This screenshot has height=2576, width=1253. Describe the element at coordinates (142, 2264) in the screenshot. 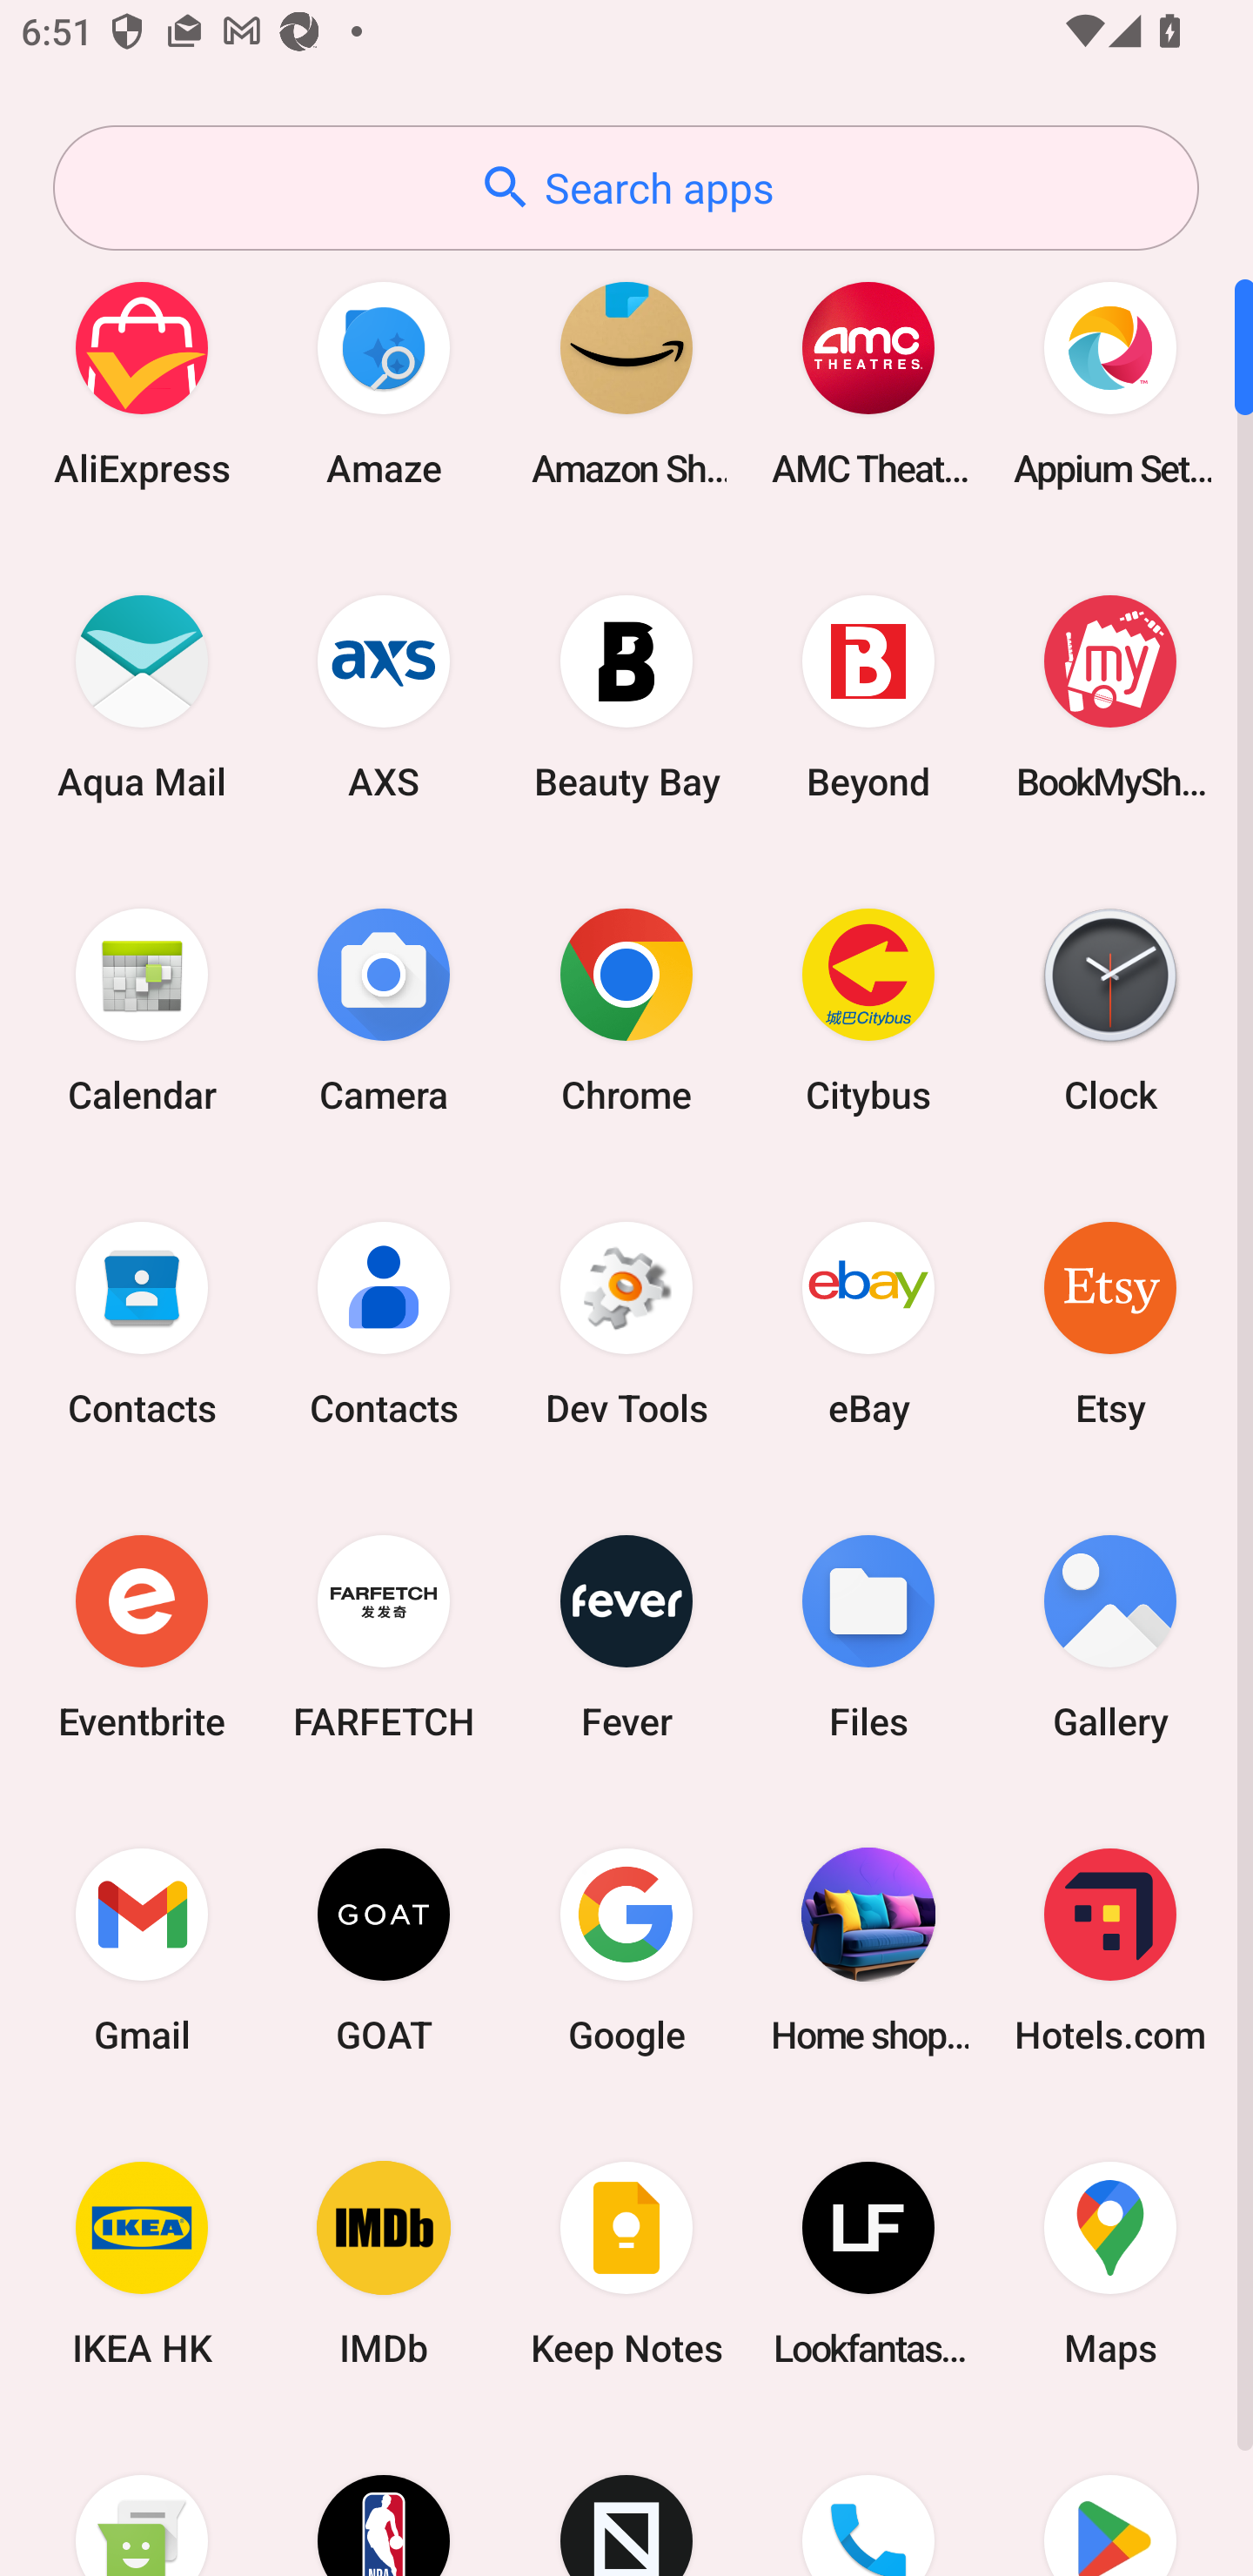

I see `IKEA HK` at that location.